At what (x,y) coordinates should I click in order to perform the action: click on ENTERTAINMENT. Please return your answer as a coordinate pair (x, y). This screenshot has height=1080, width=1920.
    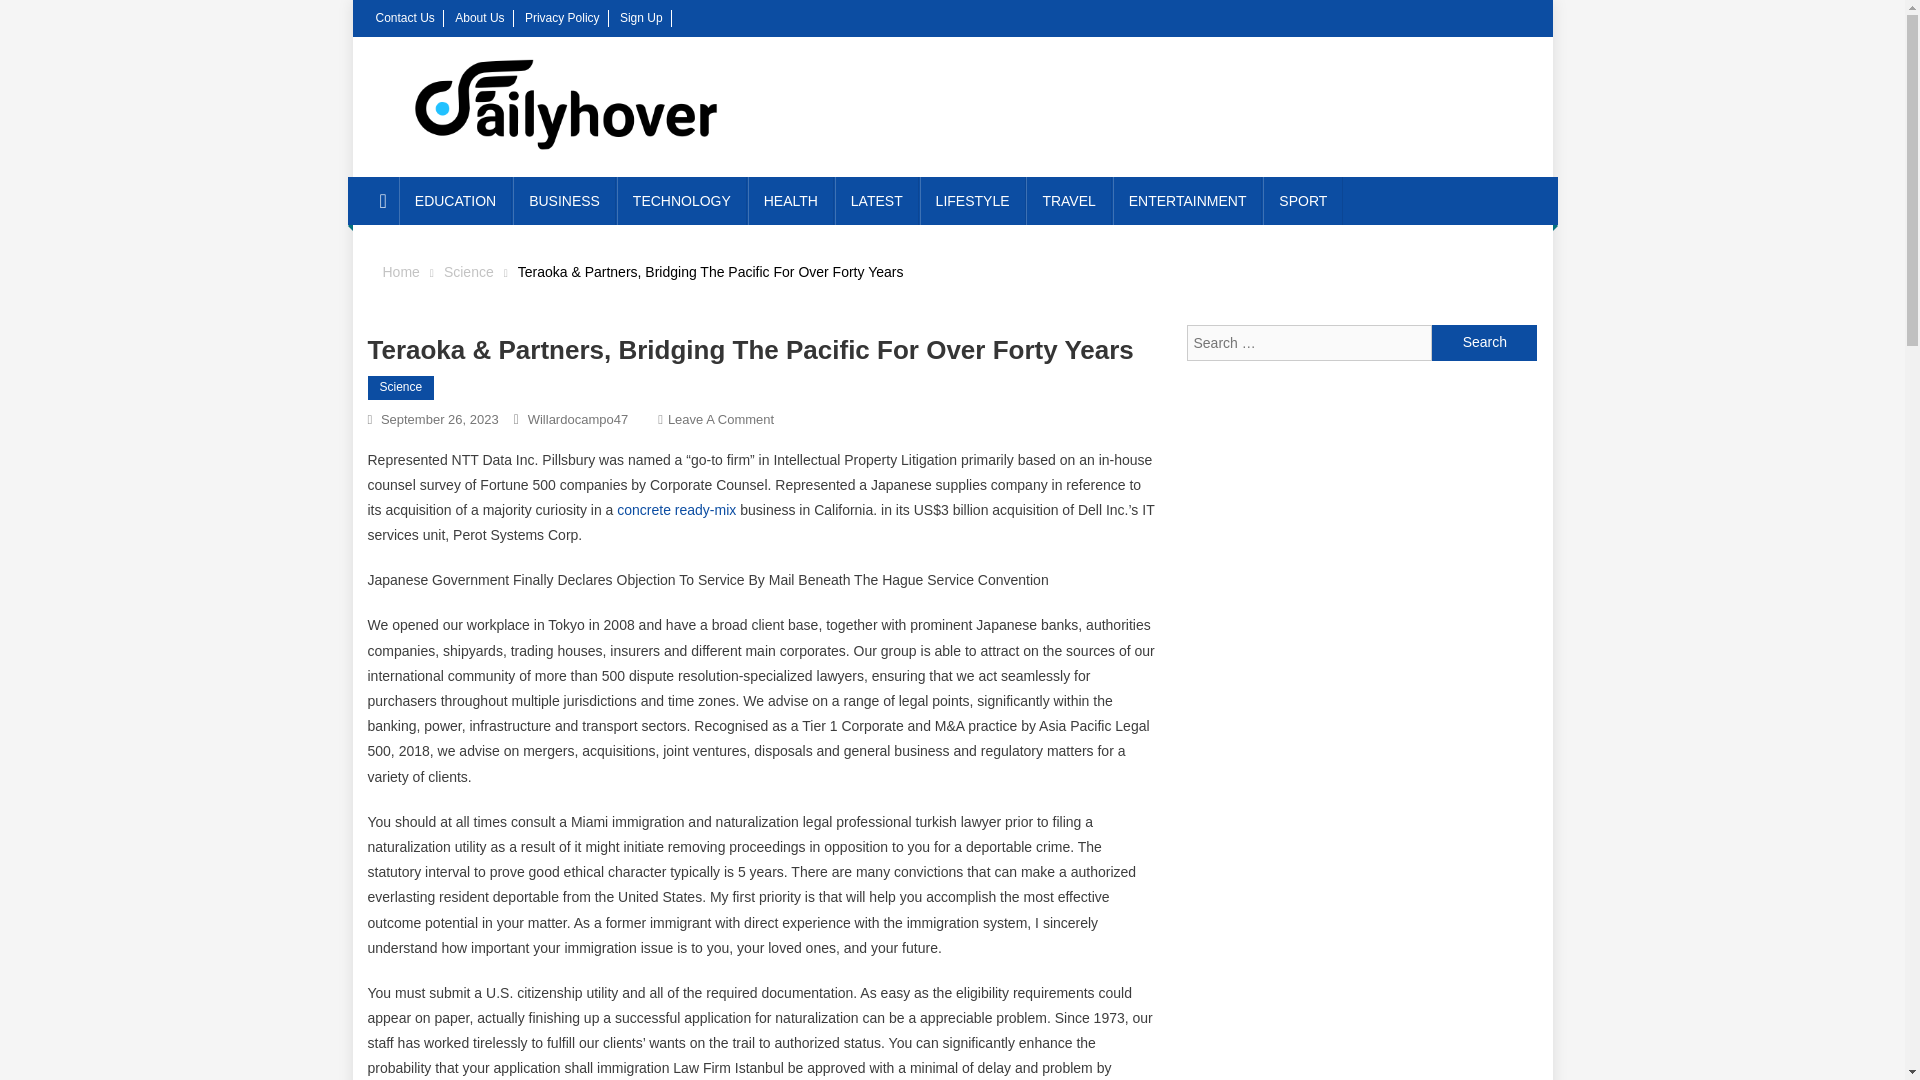
    Looking at the image, I should click on (1188, 200).